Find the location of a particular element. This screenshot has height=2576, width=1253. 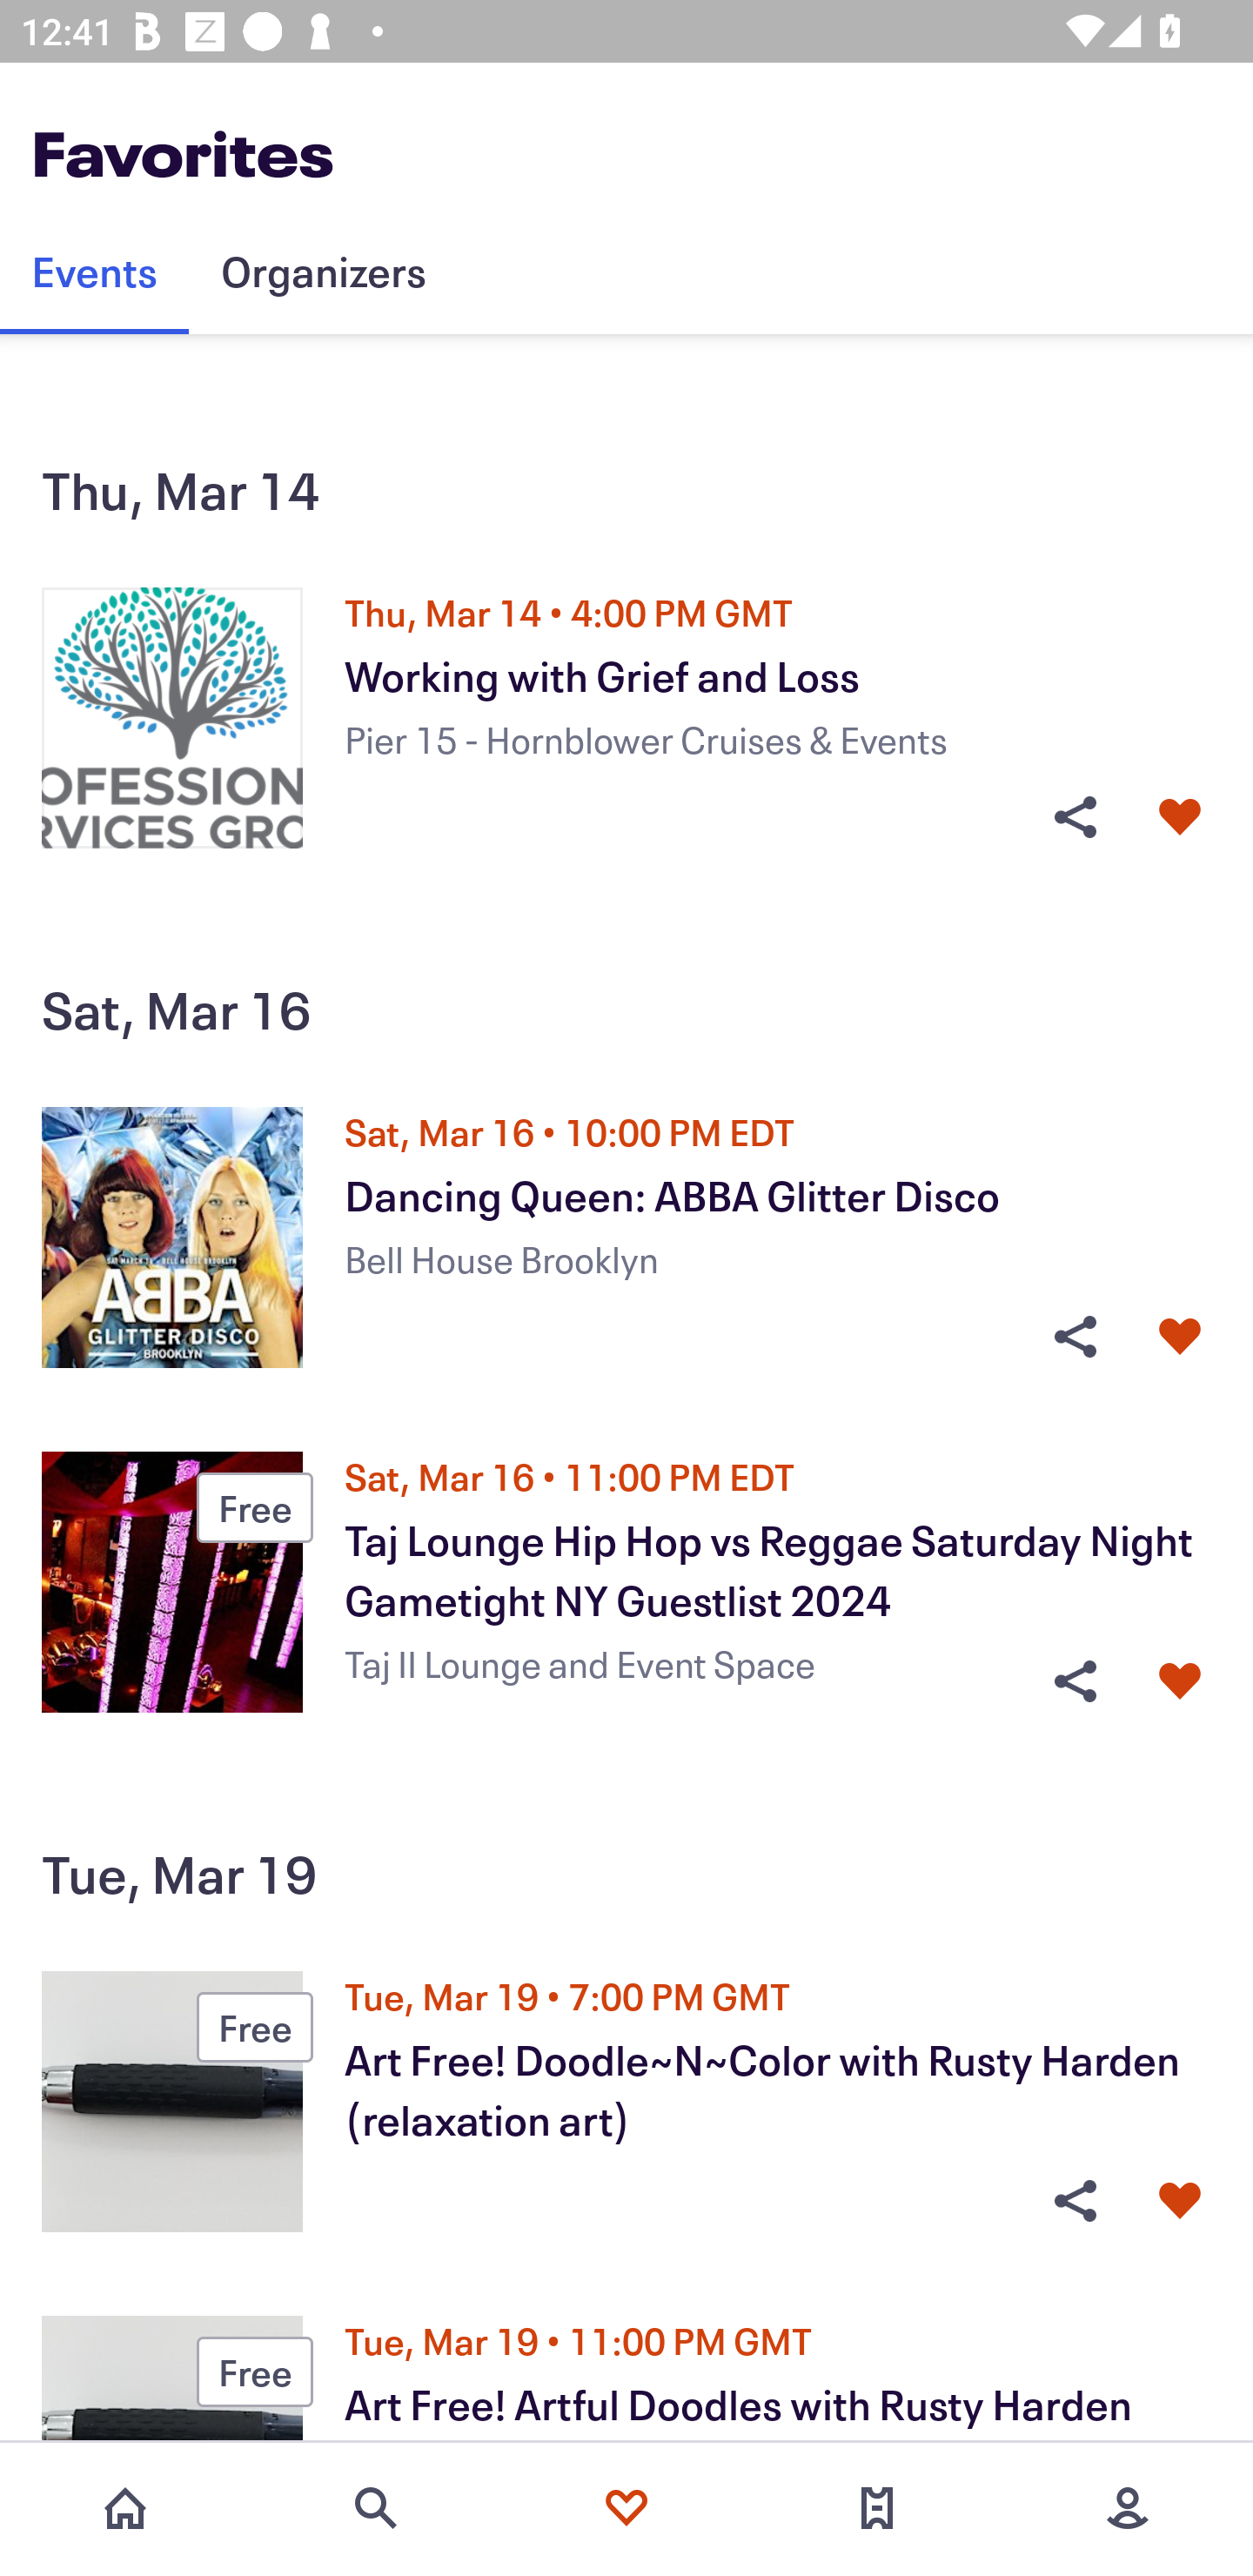

Share Event is located at coordinates (1075, 2201).